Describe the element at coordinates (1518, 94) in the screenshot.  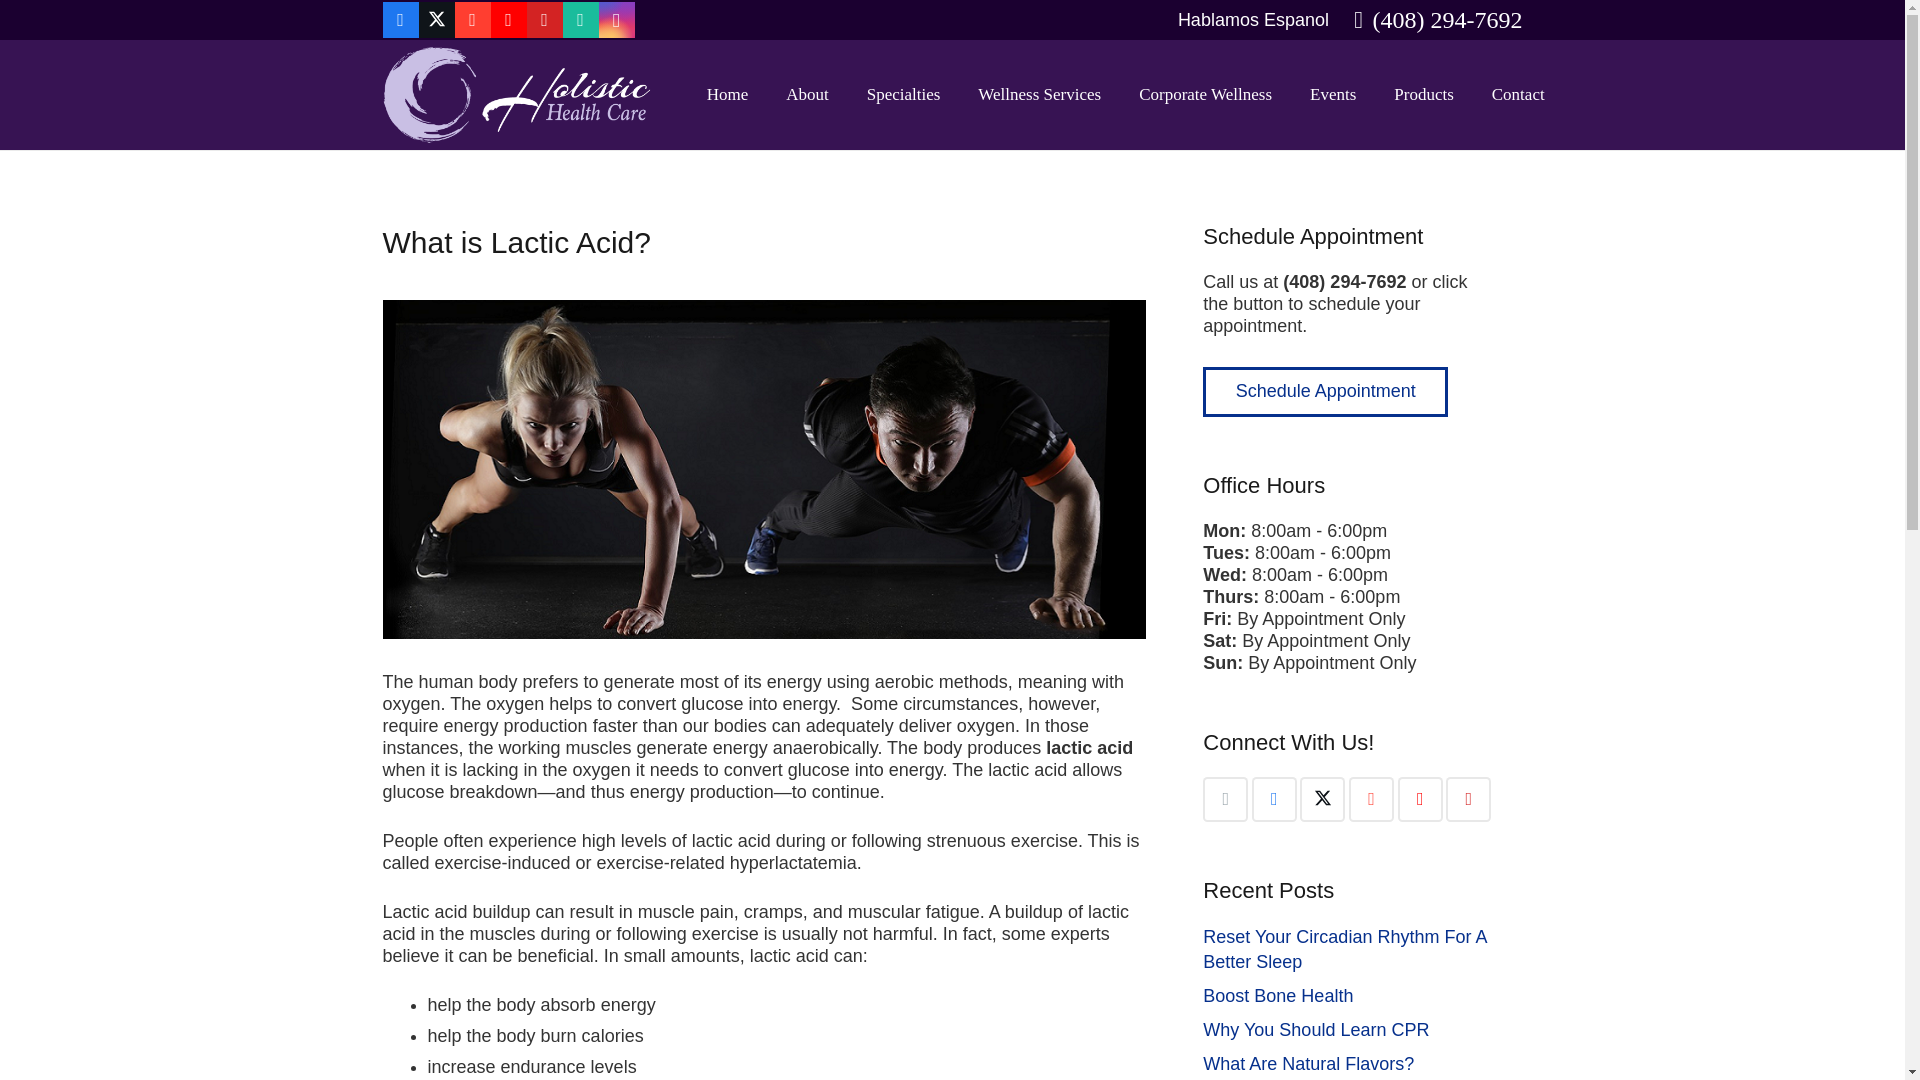
I see `Contact` at that location.